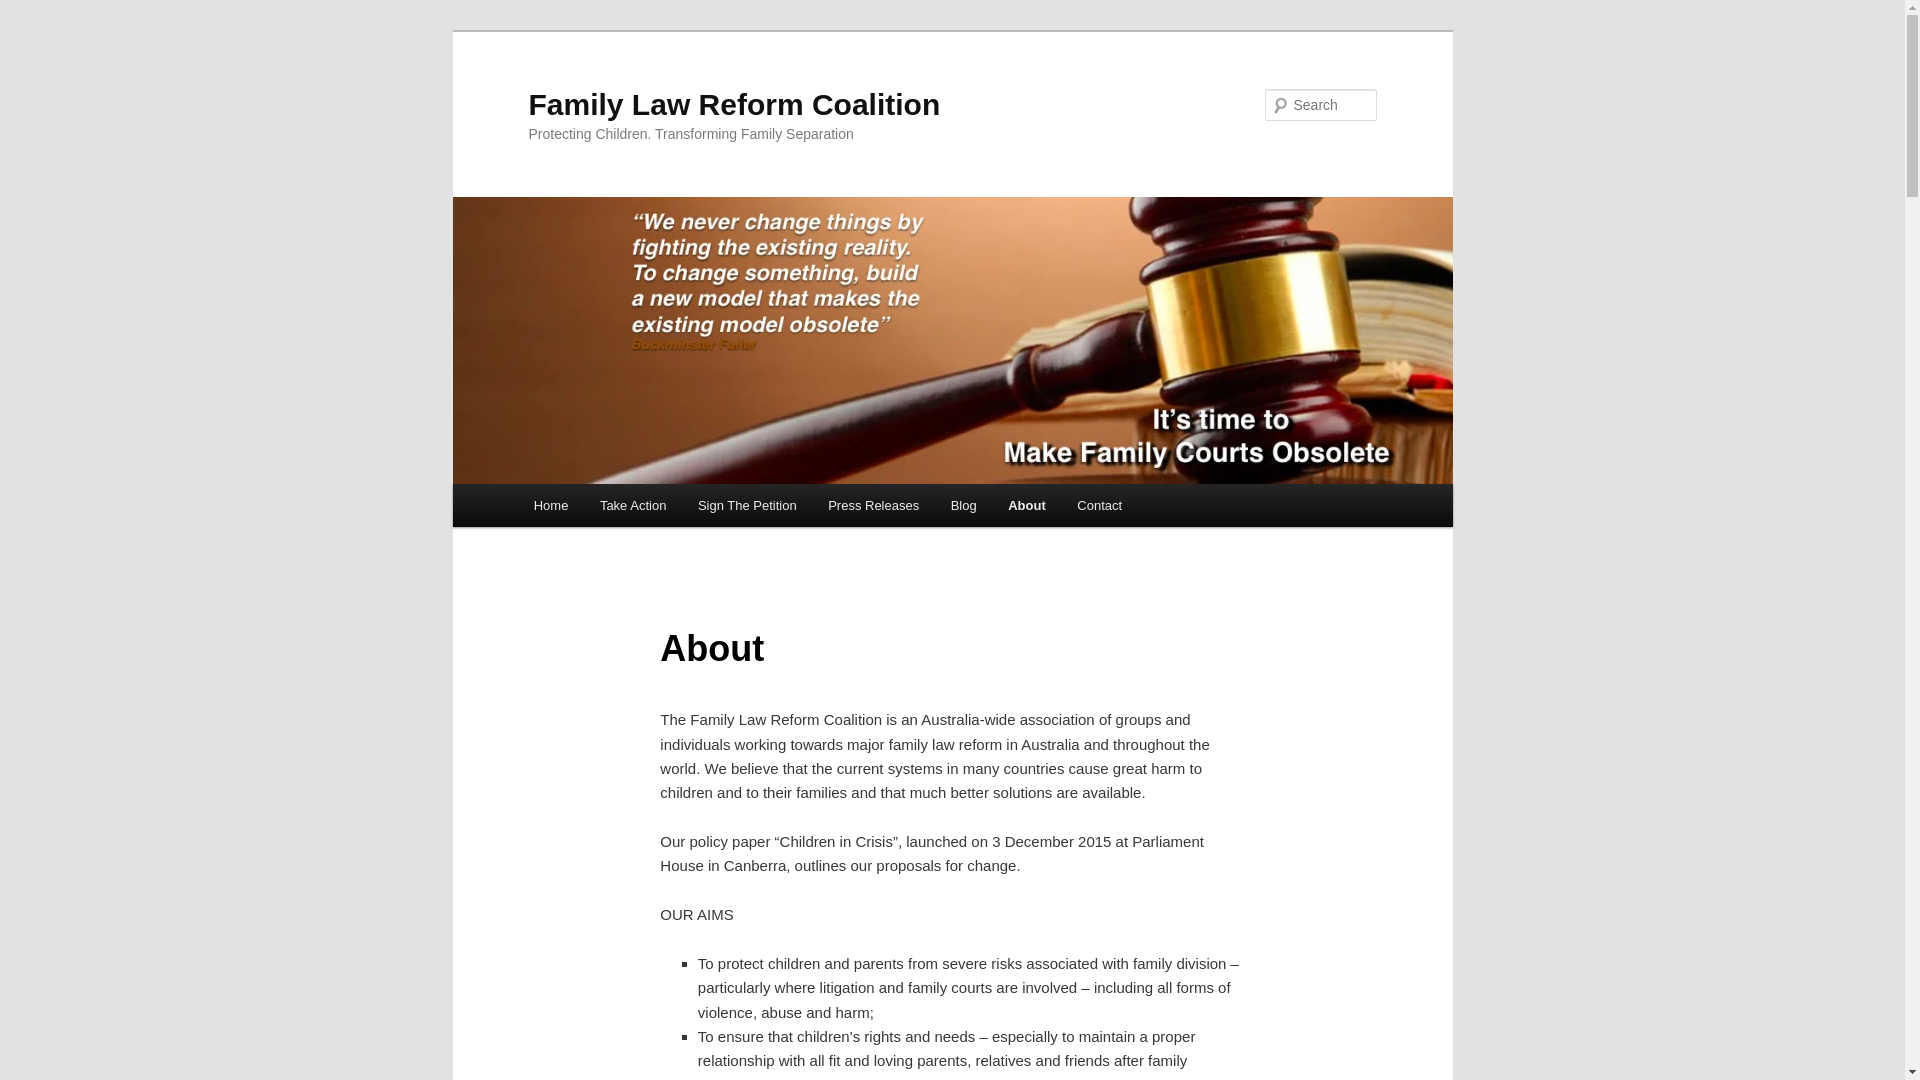 The width and height of the screenshot is (1920, 1080). Describe the element at coordinates (746, 505) in the screenshot. I see `Sign The Petition` at that location.